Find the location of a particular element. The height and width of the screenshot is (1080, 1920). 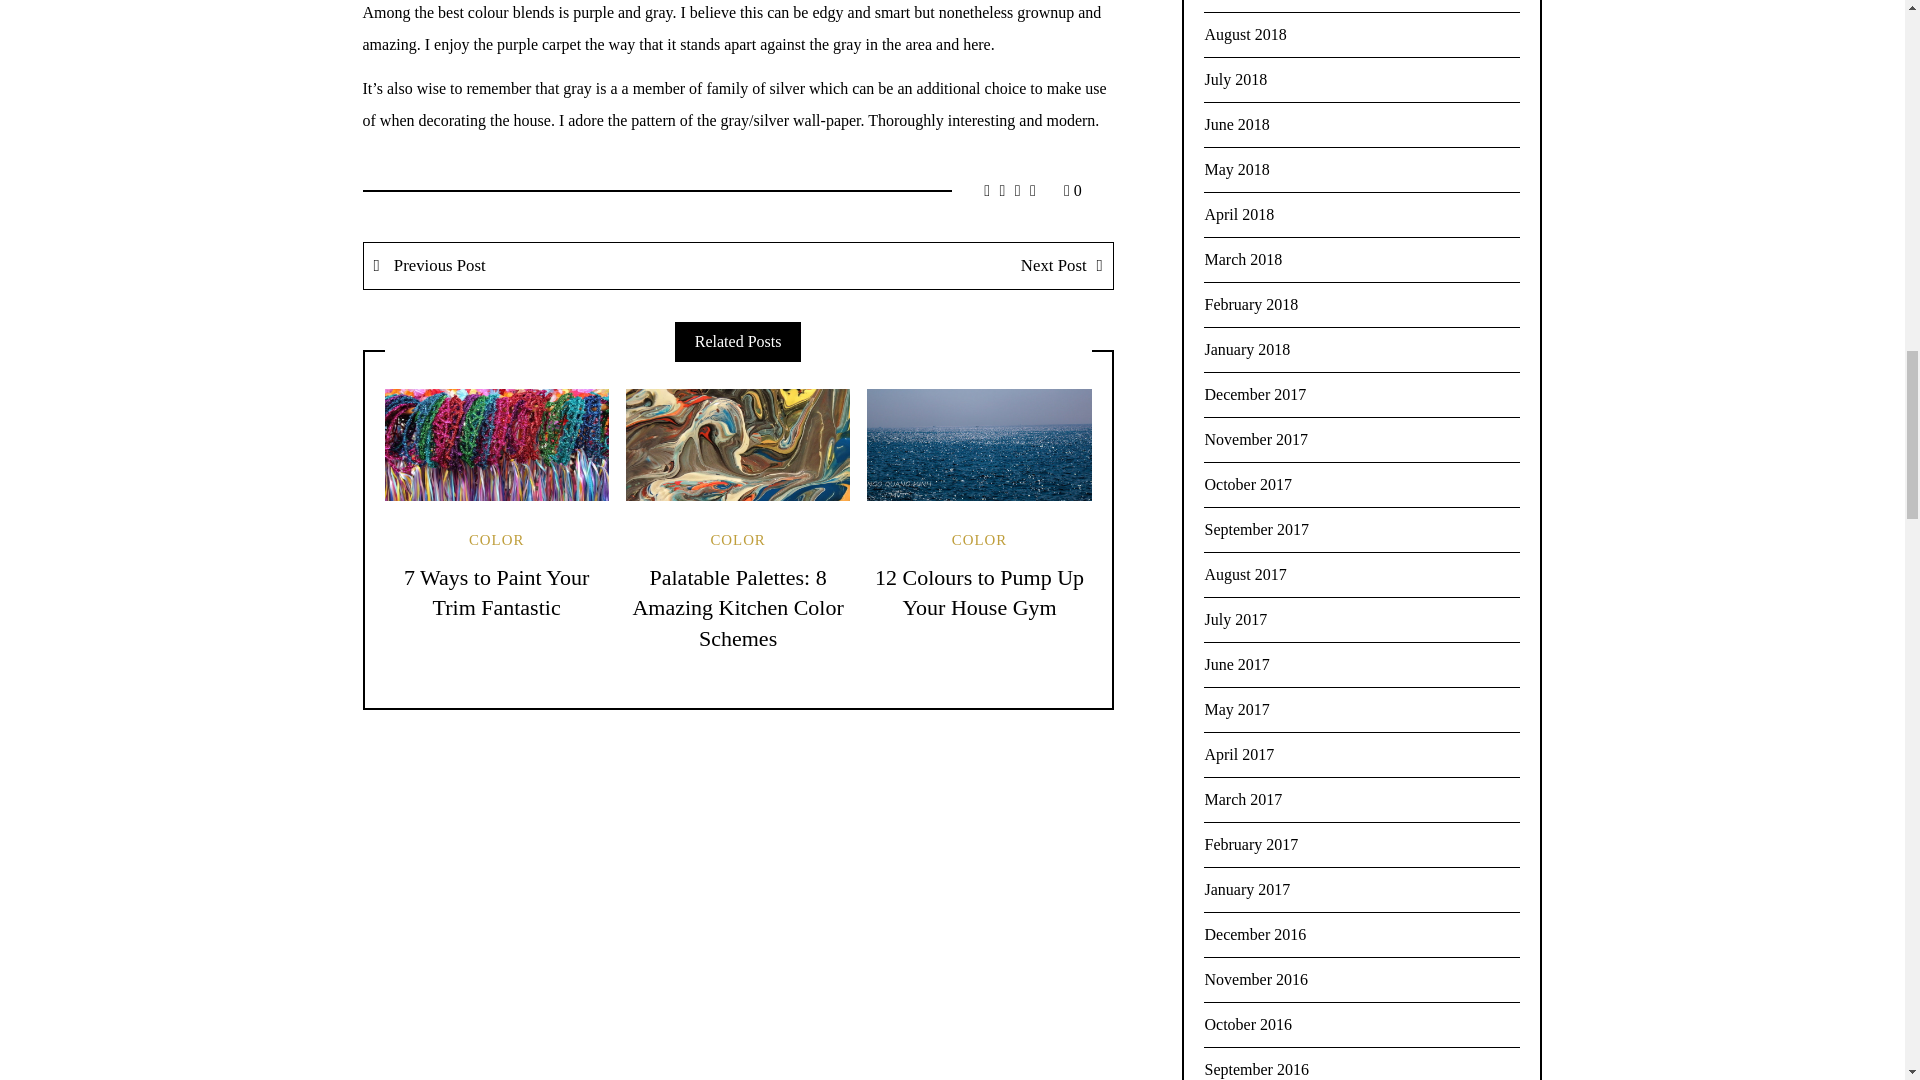

Next Post is located at coordinates (925, 266).